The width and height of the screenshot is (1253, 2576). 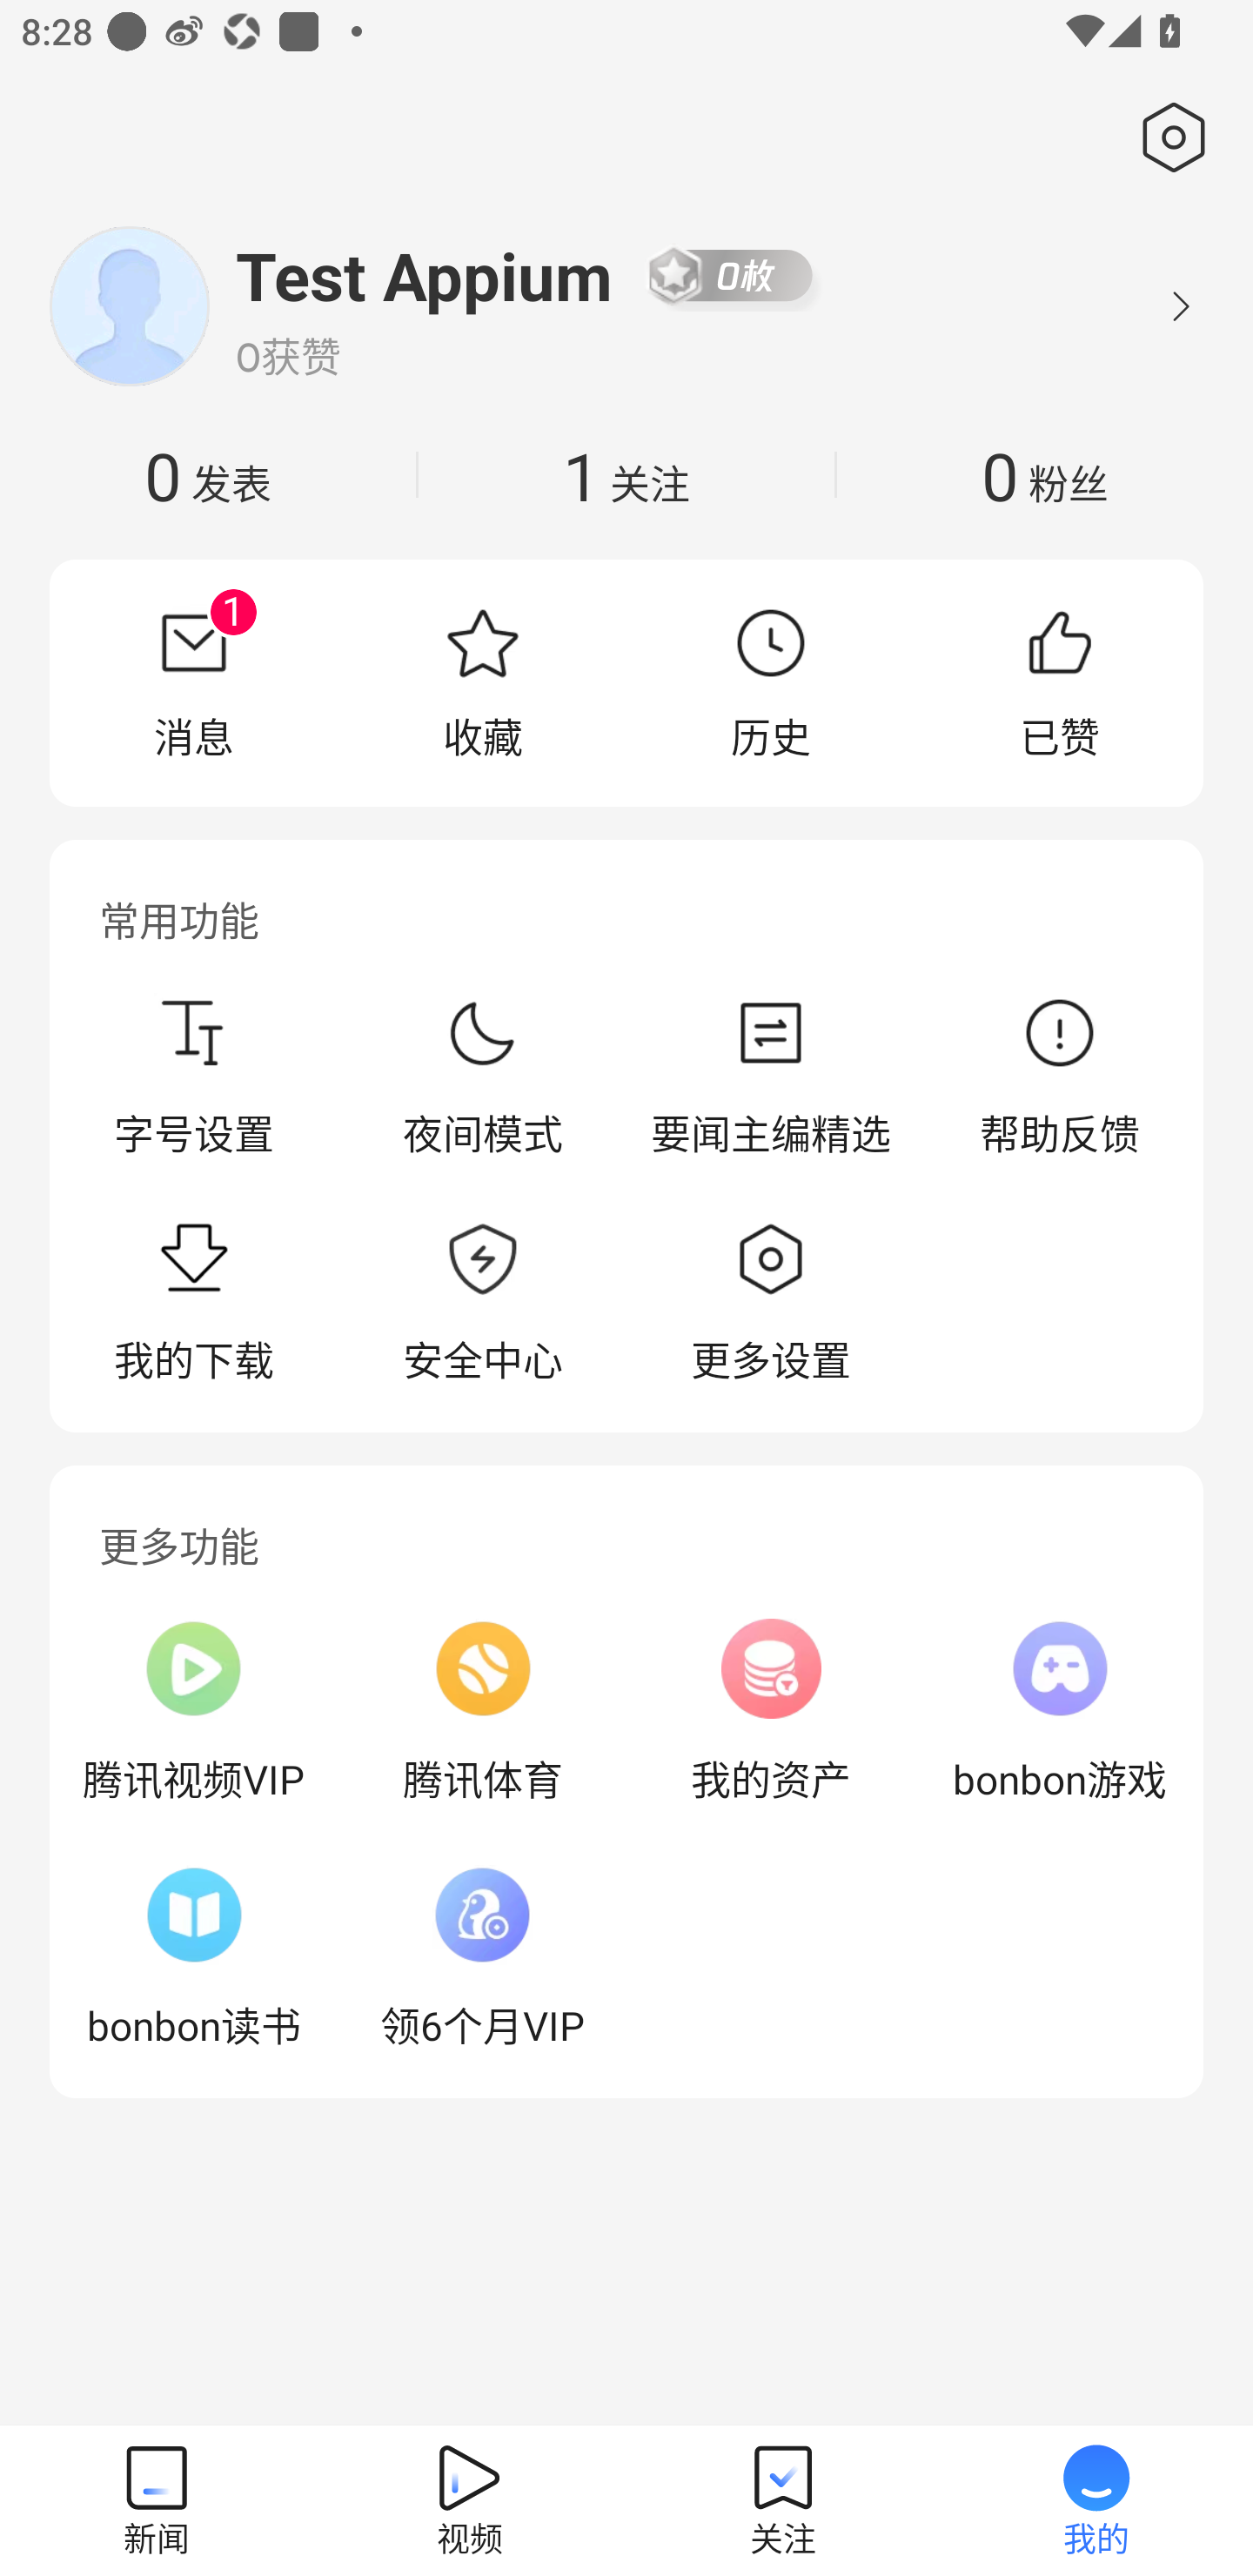 What do you see at coordinates (771, 682) in the screenshot?
I see `历史，可点击` at bounding box center [771, 682].